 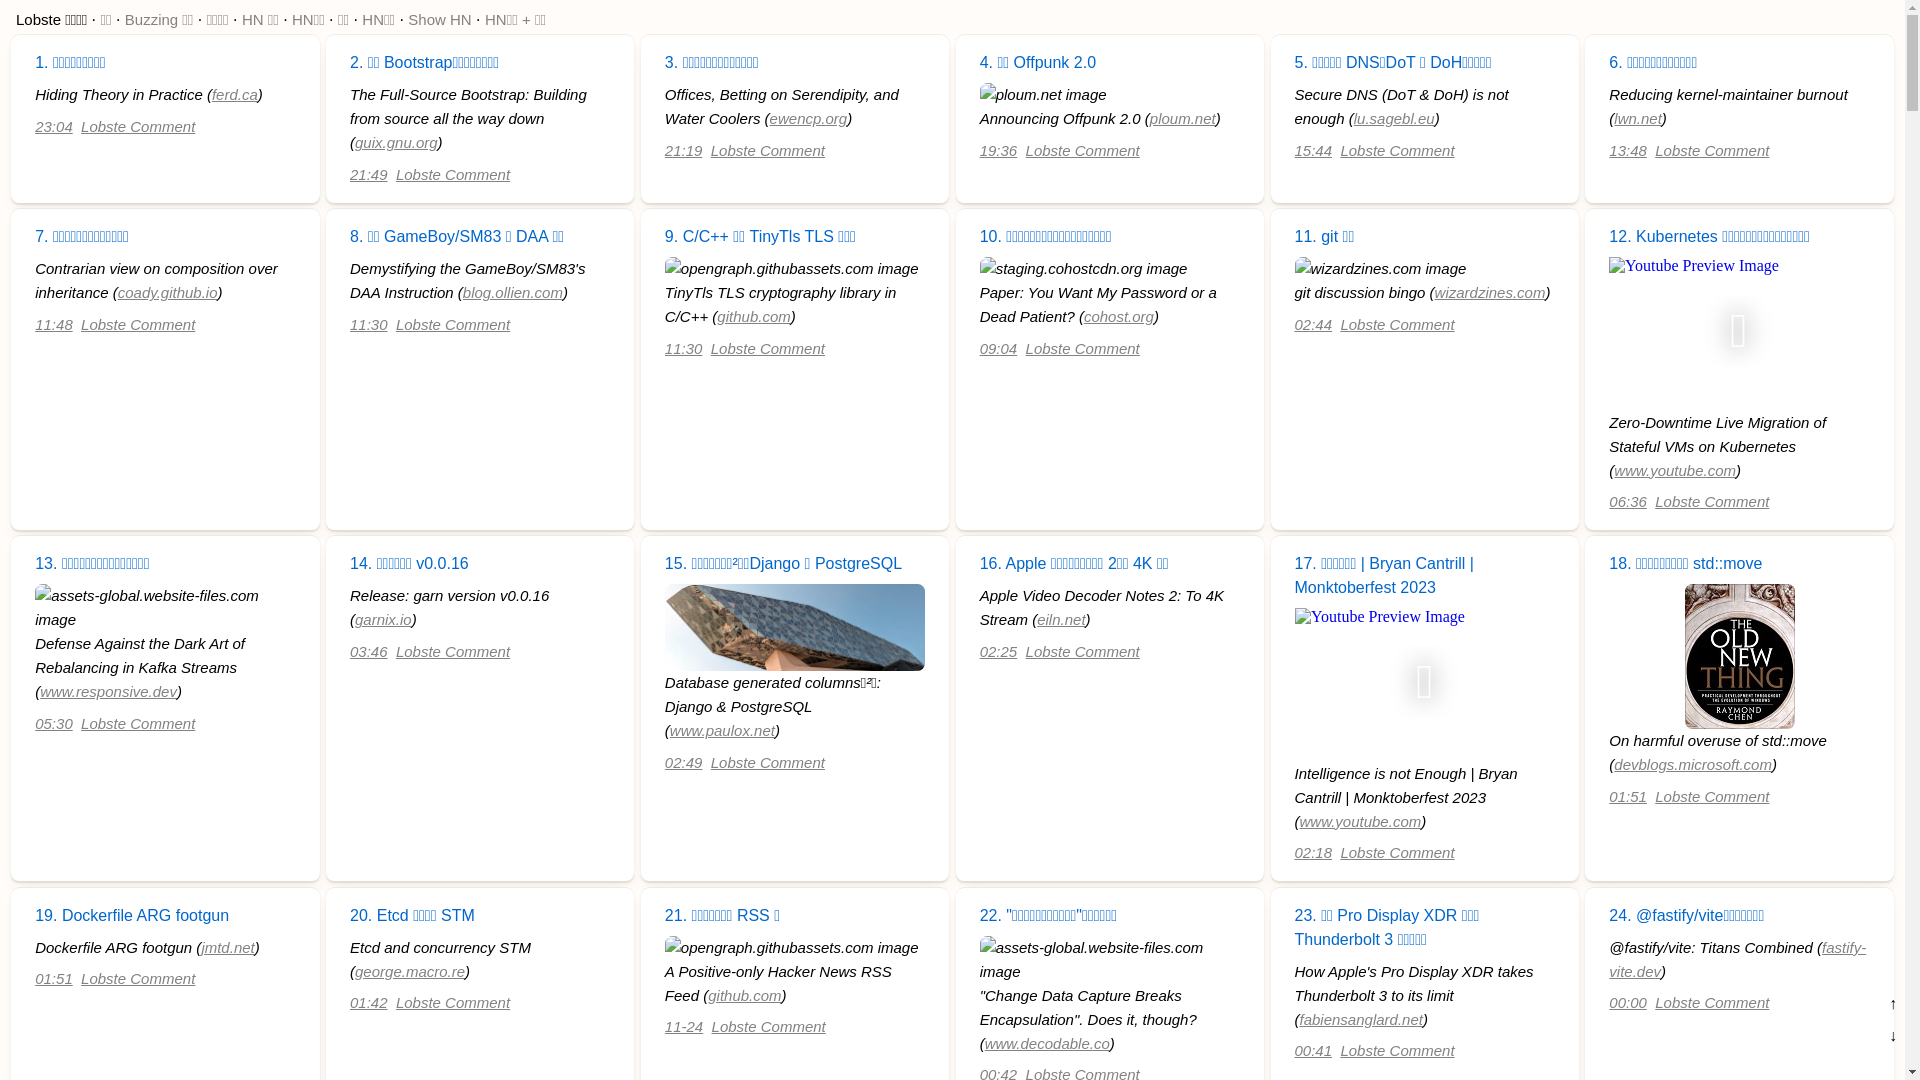 I want to click on Lobste Comment, so click(x=1712, y=150).